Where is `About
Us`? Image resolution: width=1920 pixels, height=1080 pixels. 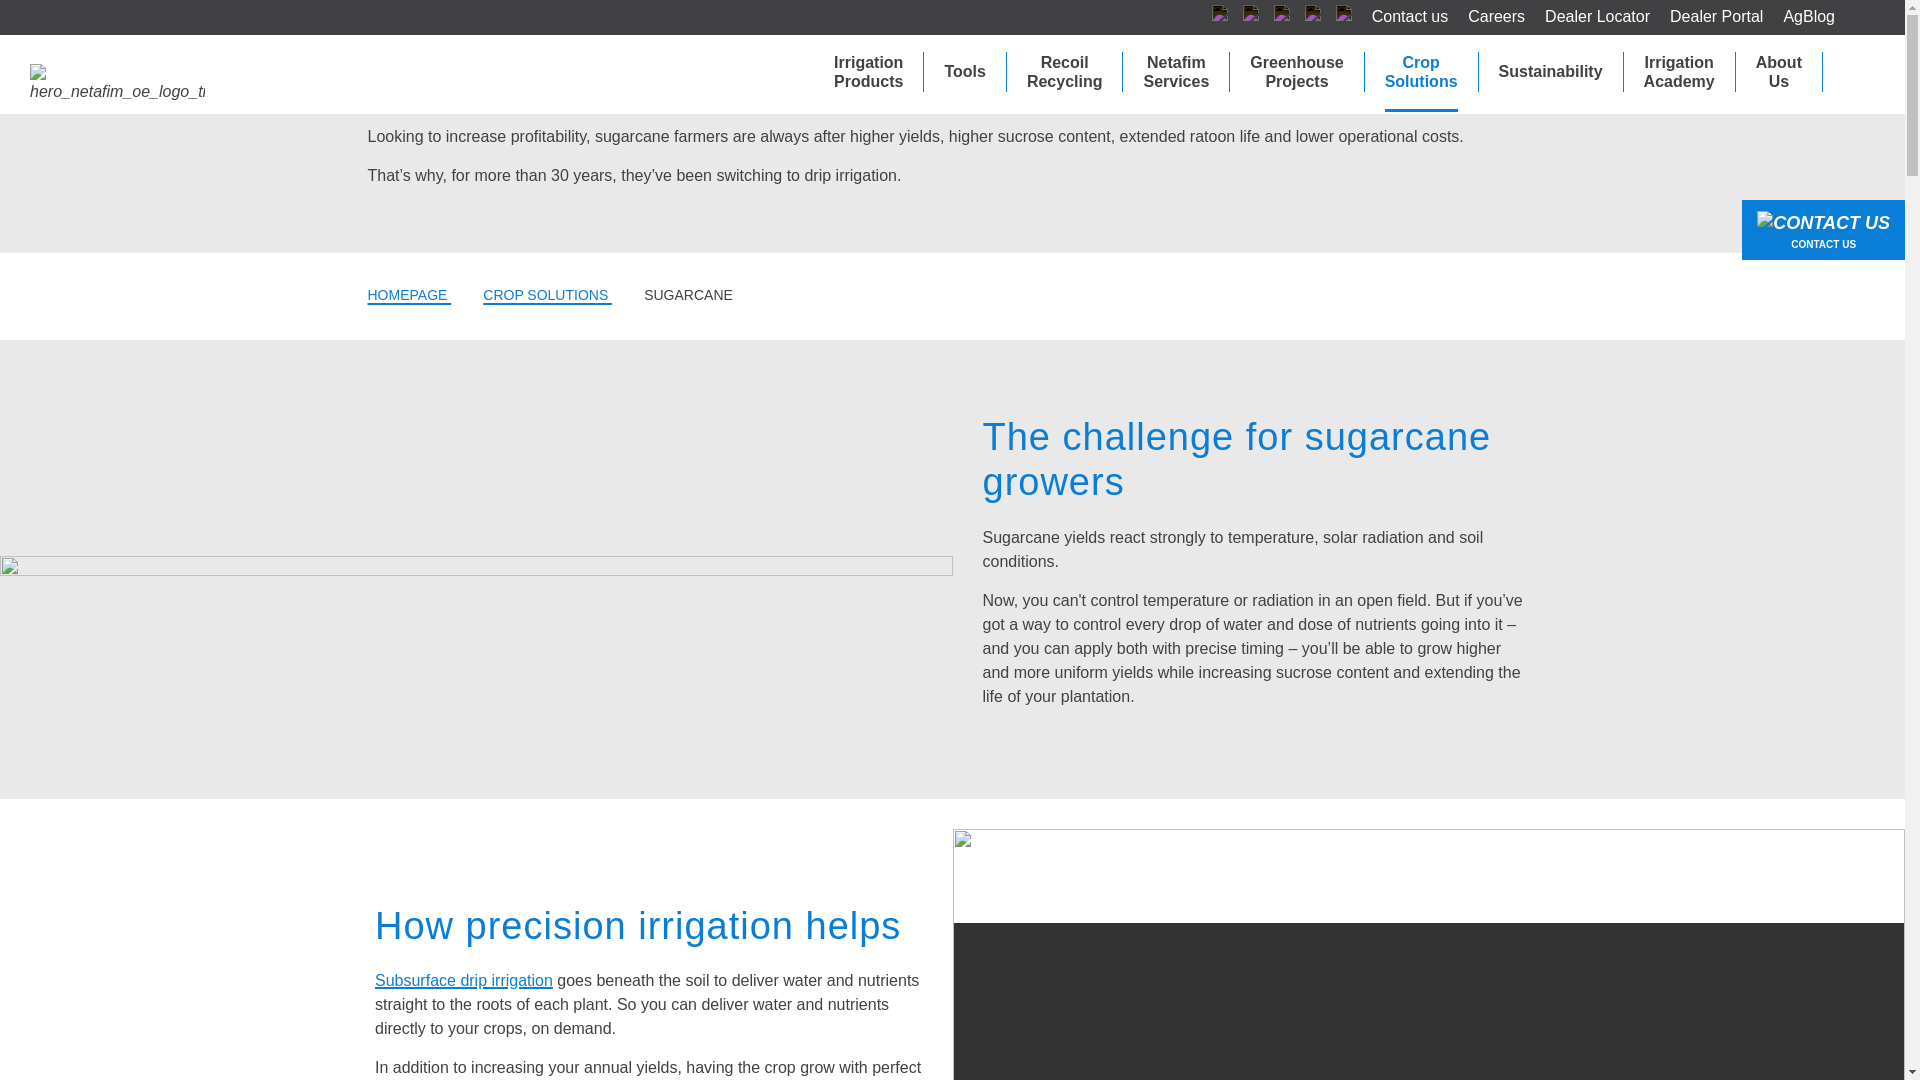
About
Us is located at coordinates (1779, 72).